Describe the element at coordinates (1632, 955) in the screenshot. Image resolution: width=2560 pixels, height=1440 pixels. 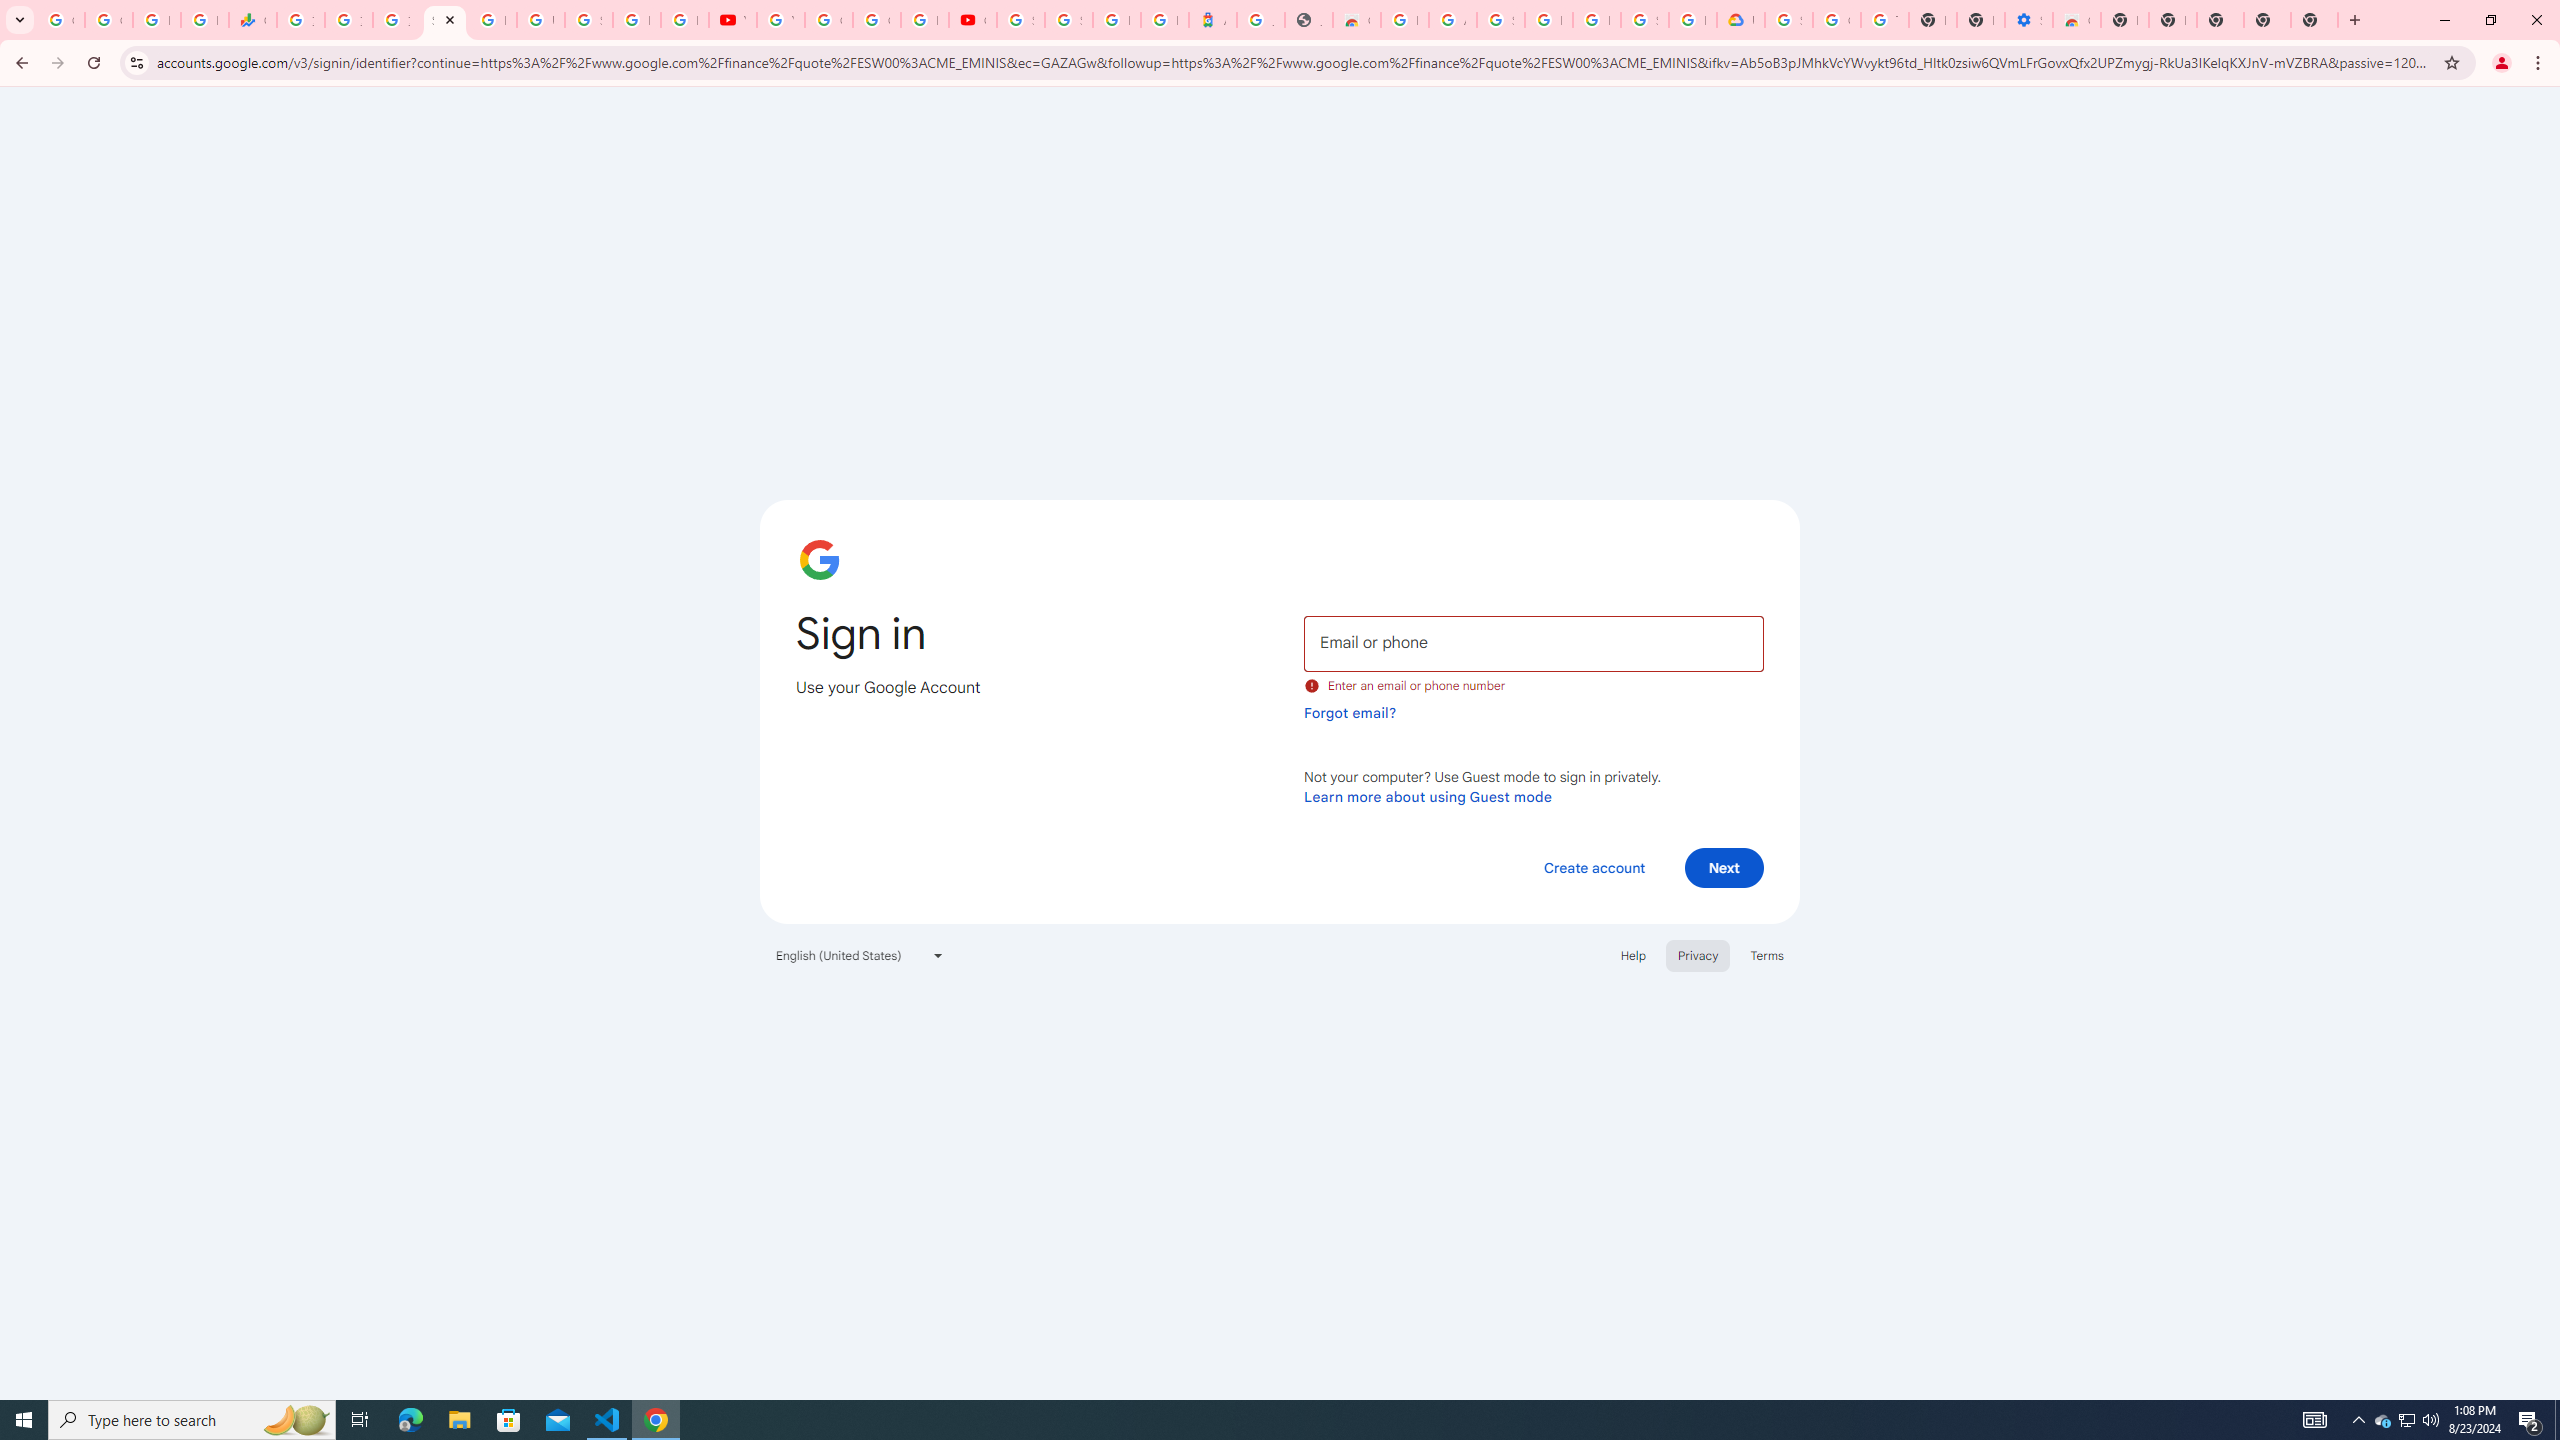
I see `Help` at that location.